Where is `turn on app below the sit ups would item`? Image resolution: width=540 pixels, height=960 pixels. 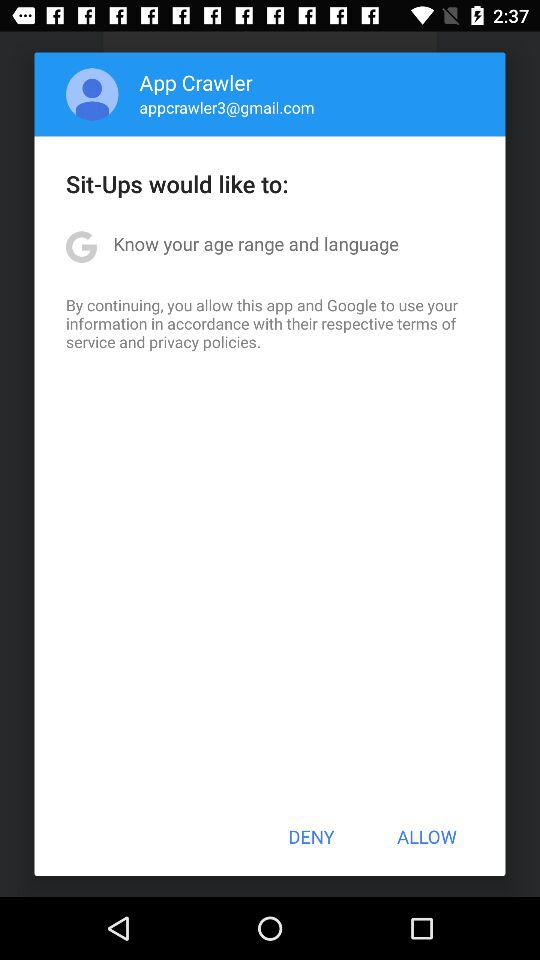
turn on app below the sit ups would item is located at coordinates (256, 244).